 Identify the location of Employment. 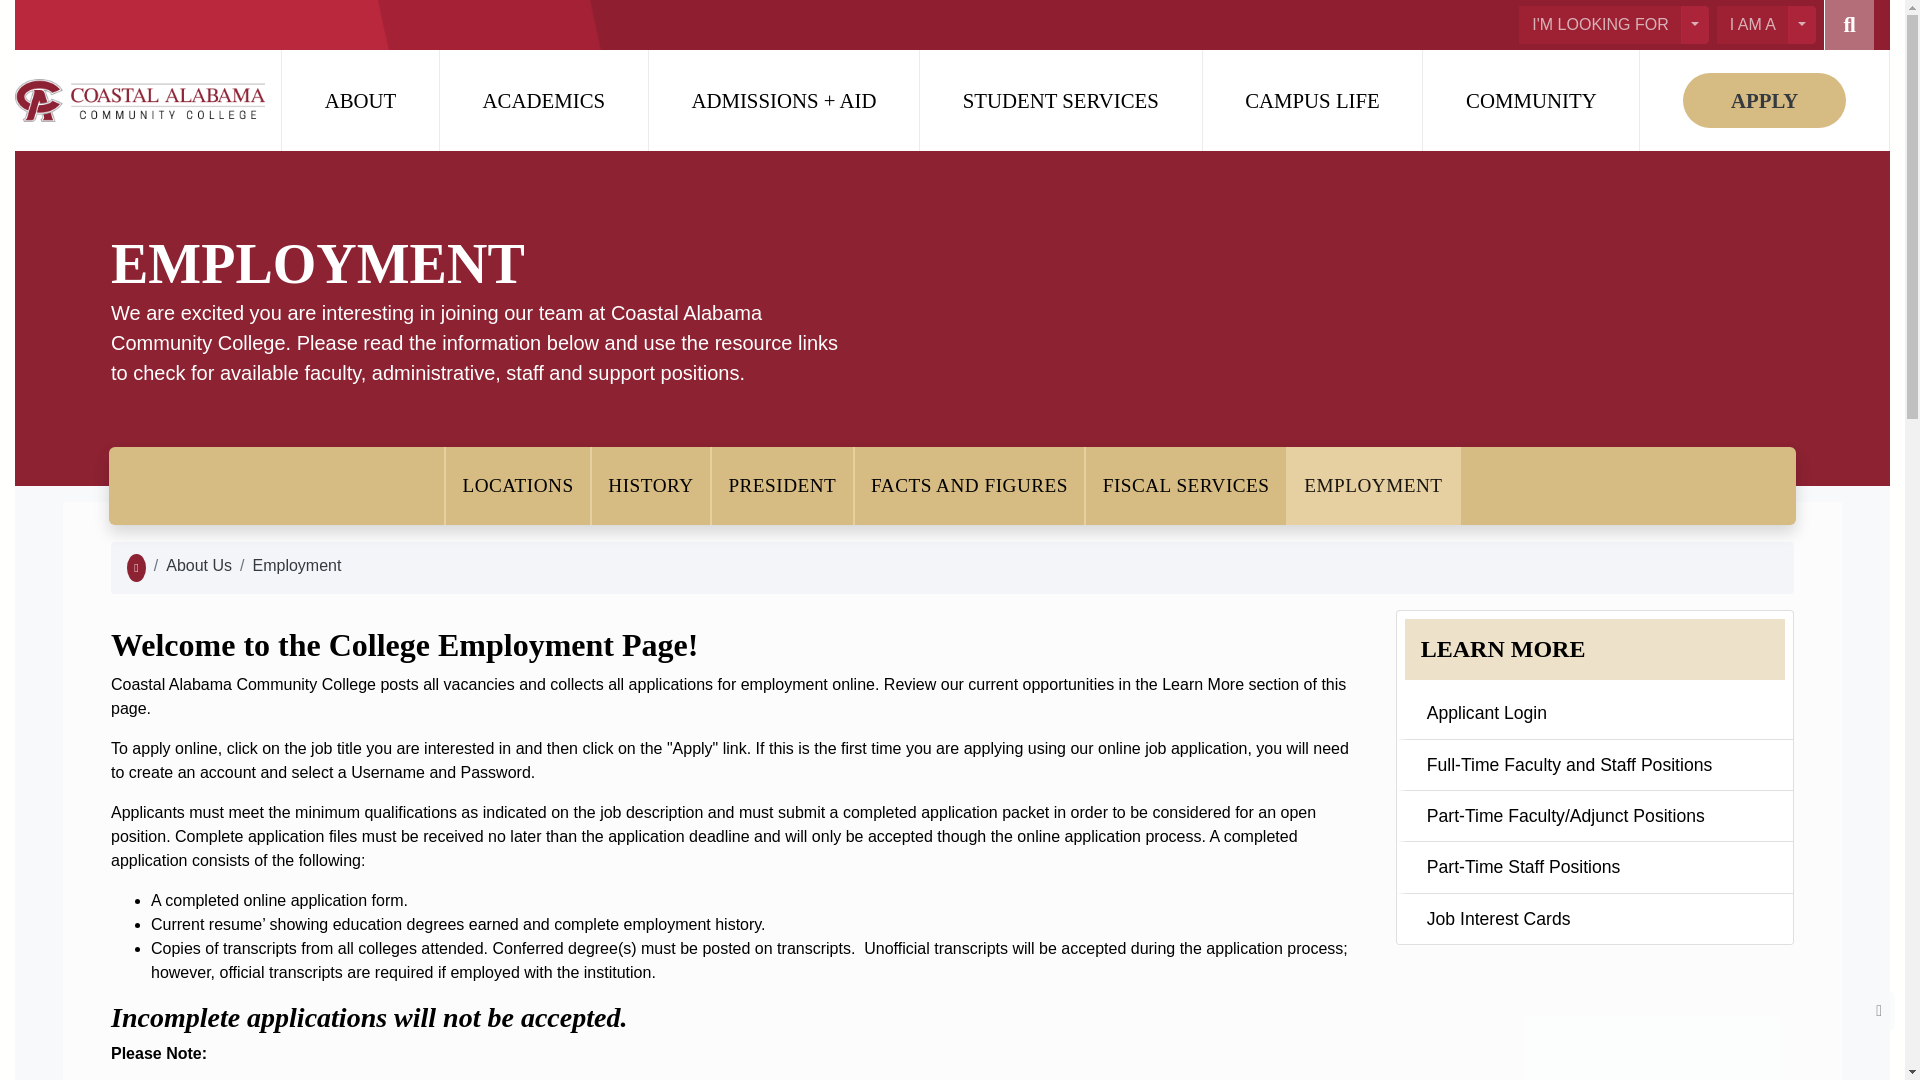
(1372, 486).